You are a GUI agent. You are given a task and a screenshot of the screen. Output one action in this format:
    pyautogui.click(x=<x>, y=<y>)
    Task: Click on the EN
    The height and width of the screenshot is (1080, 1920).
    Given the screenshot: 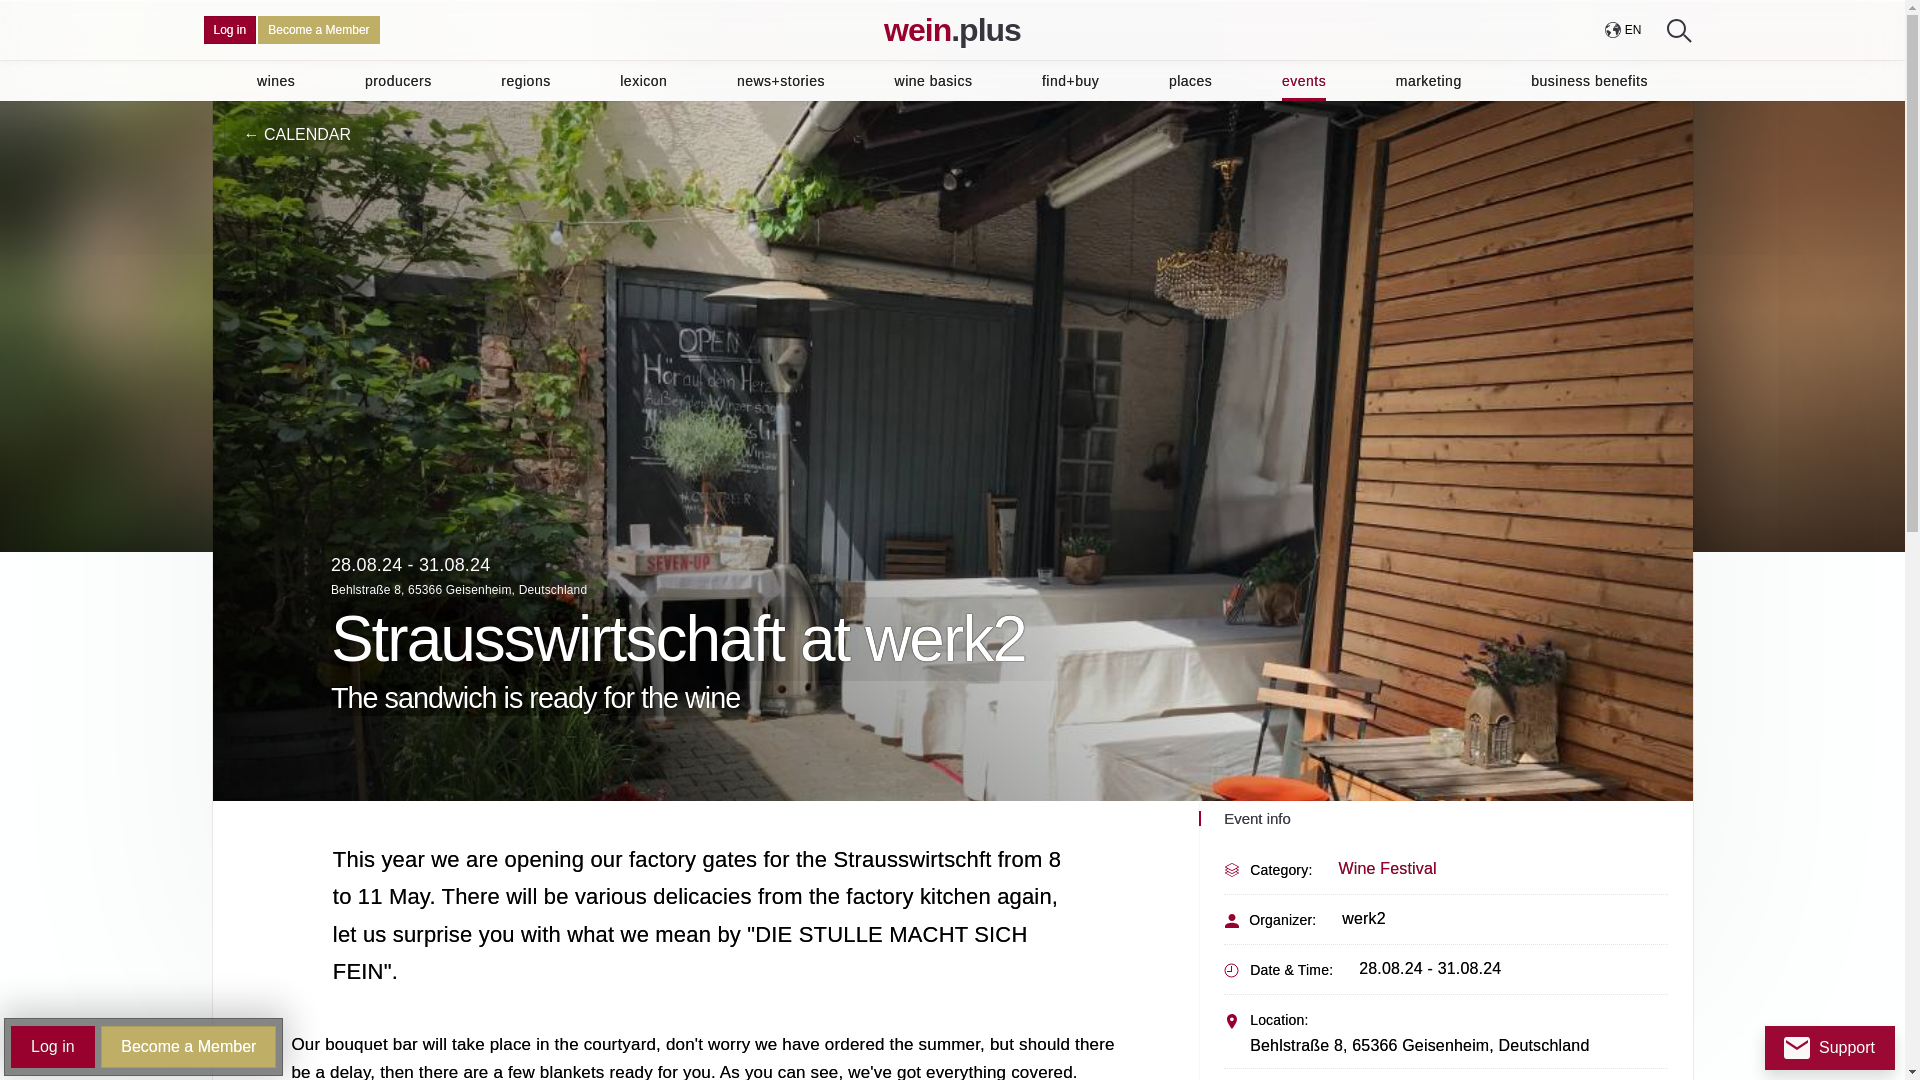 What is the action you would take?
    pyautogui.click(x=1622, y=30)
    